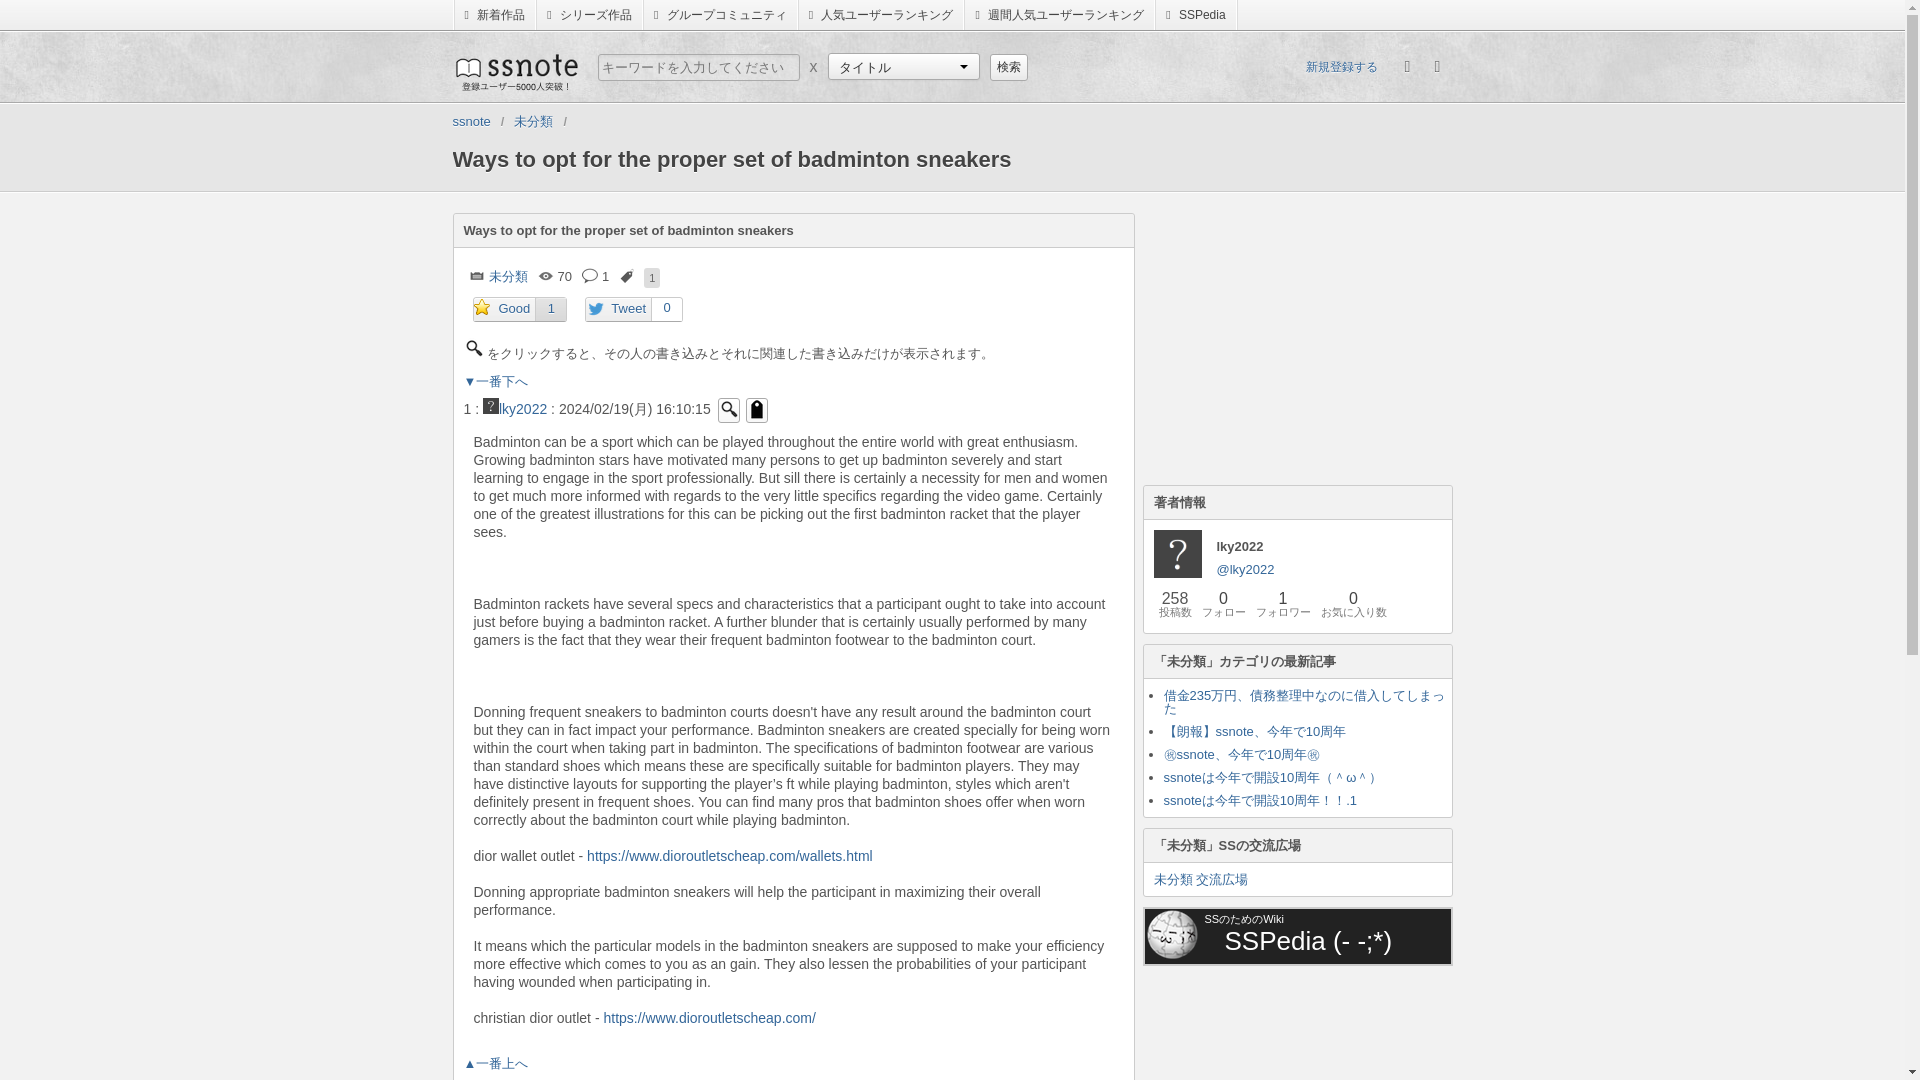  What do you see at coordinates (470, 121) in the screenshot?
I see `ssnote` at bounding box center [470, 121].